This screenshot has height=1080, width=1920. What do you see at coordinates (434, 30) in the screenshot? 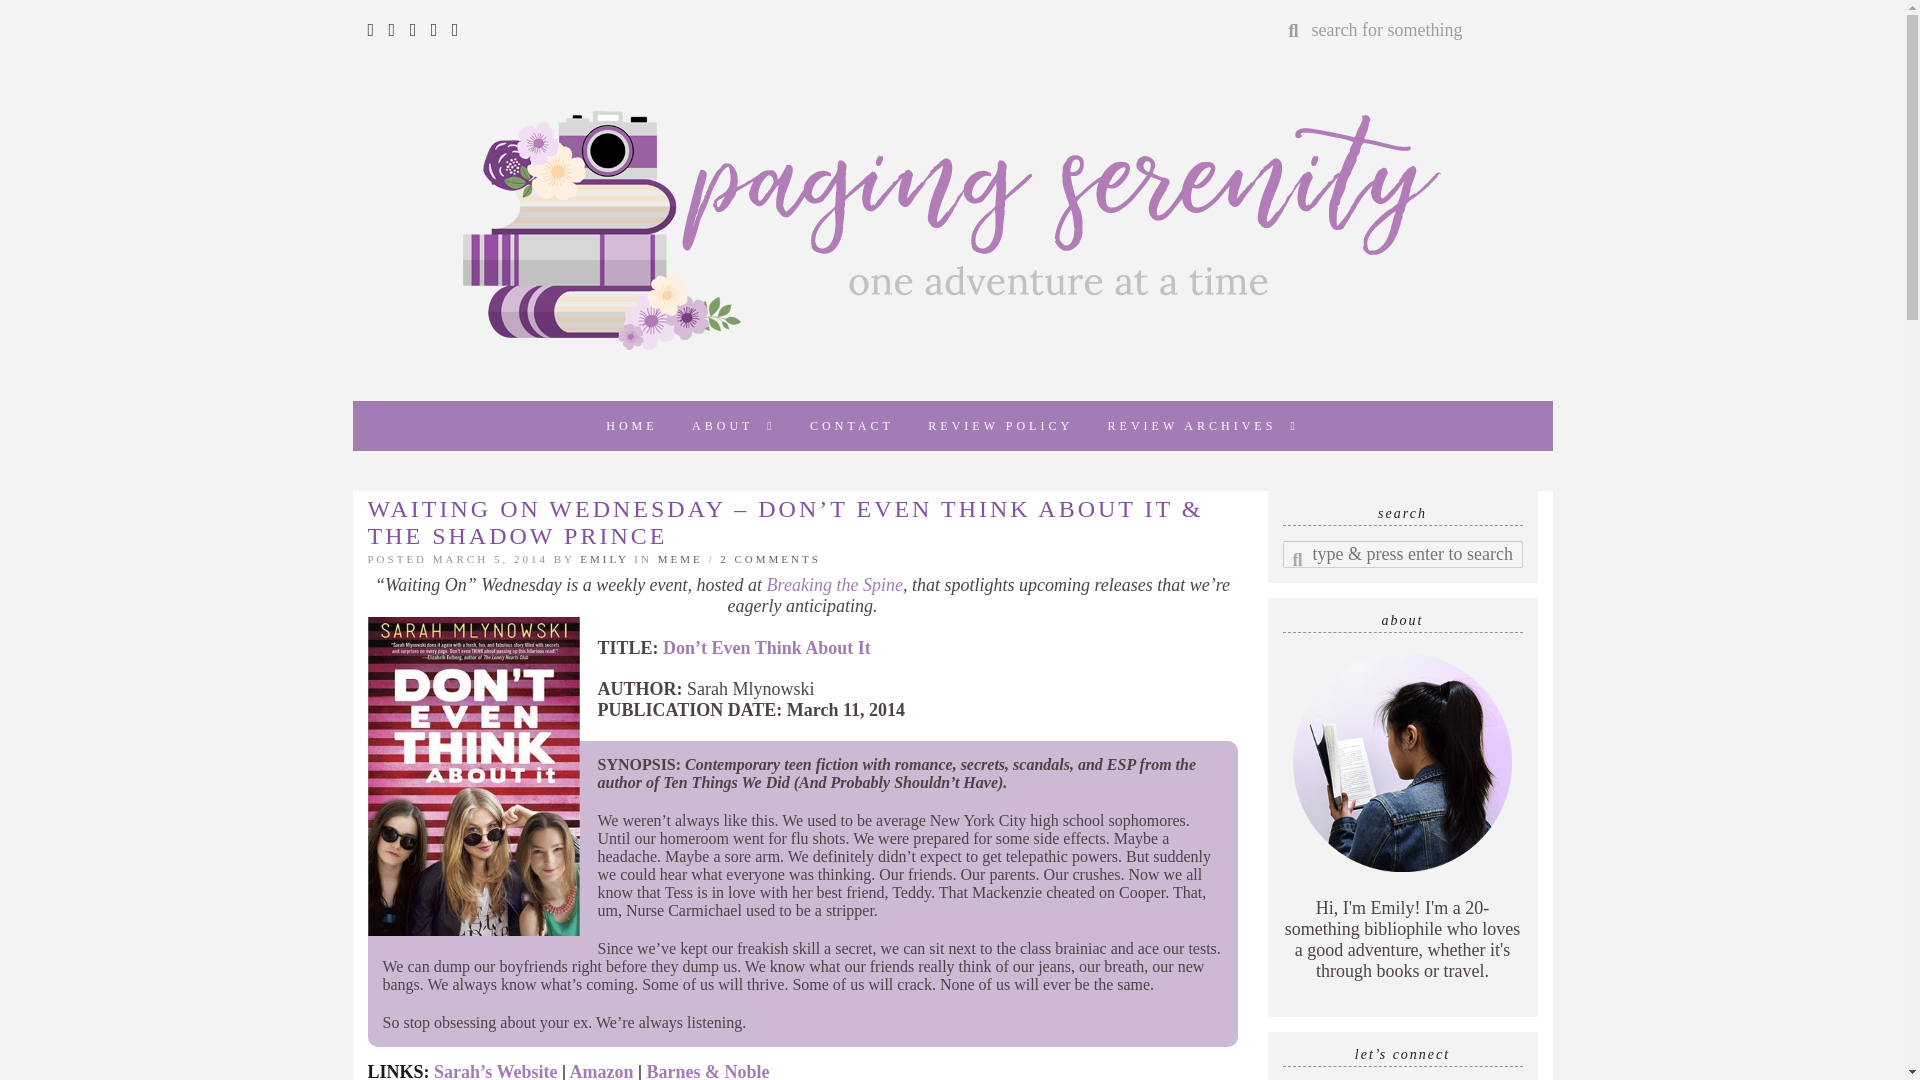
I see `Tumblr` at bounding box center [434, 30].